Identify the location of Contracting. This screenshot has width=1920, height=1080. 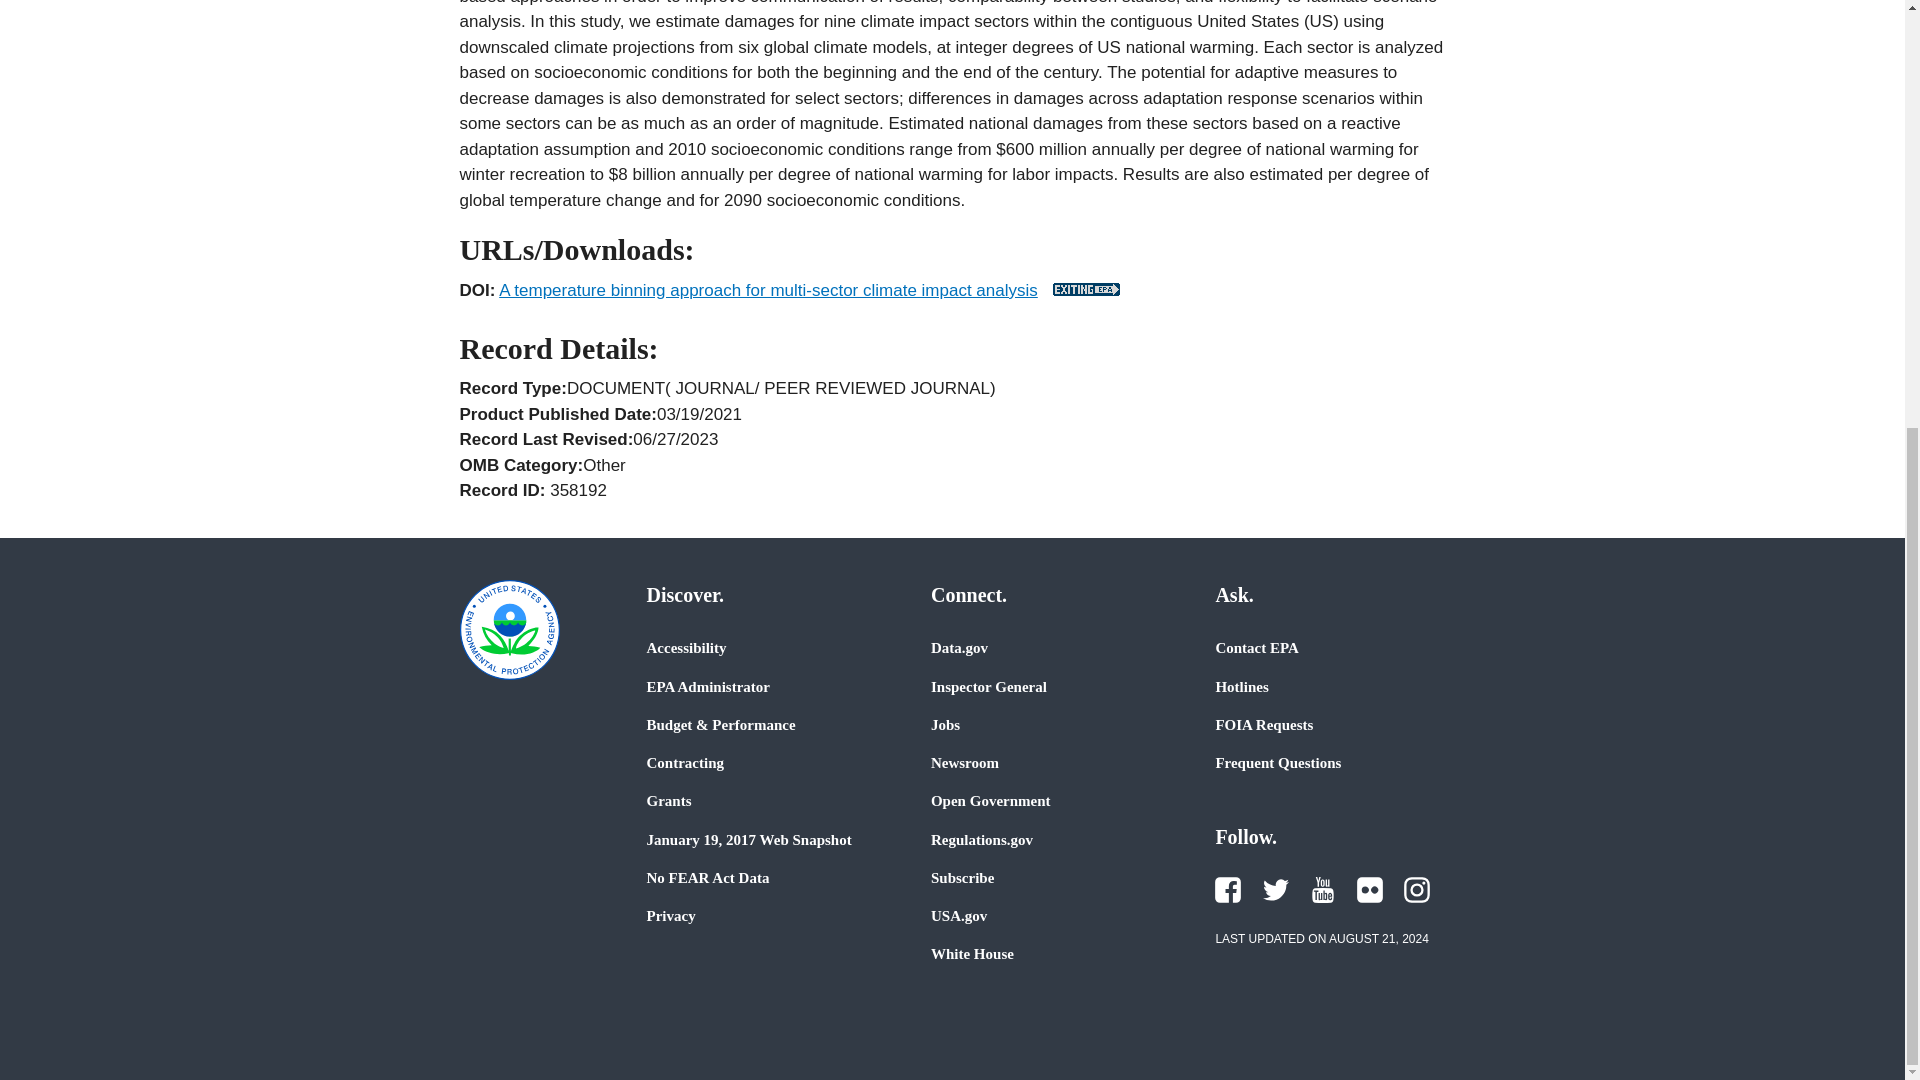
(684, 762).